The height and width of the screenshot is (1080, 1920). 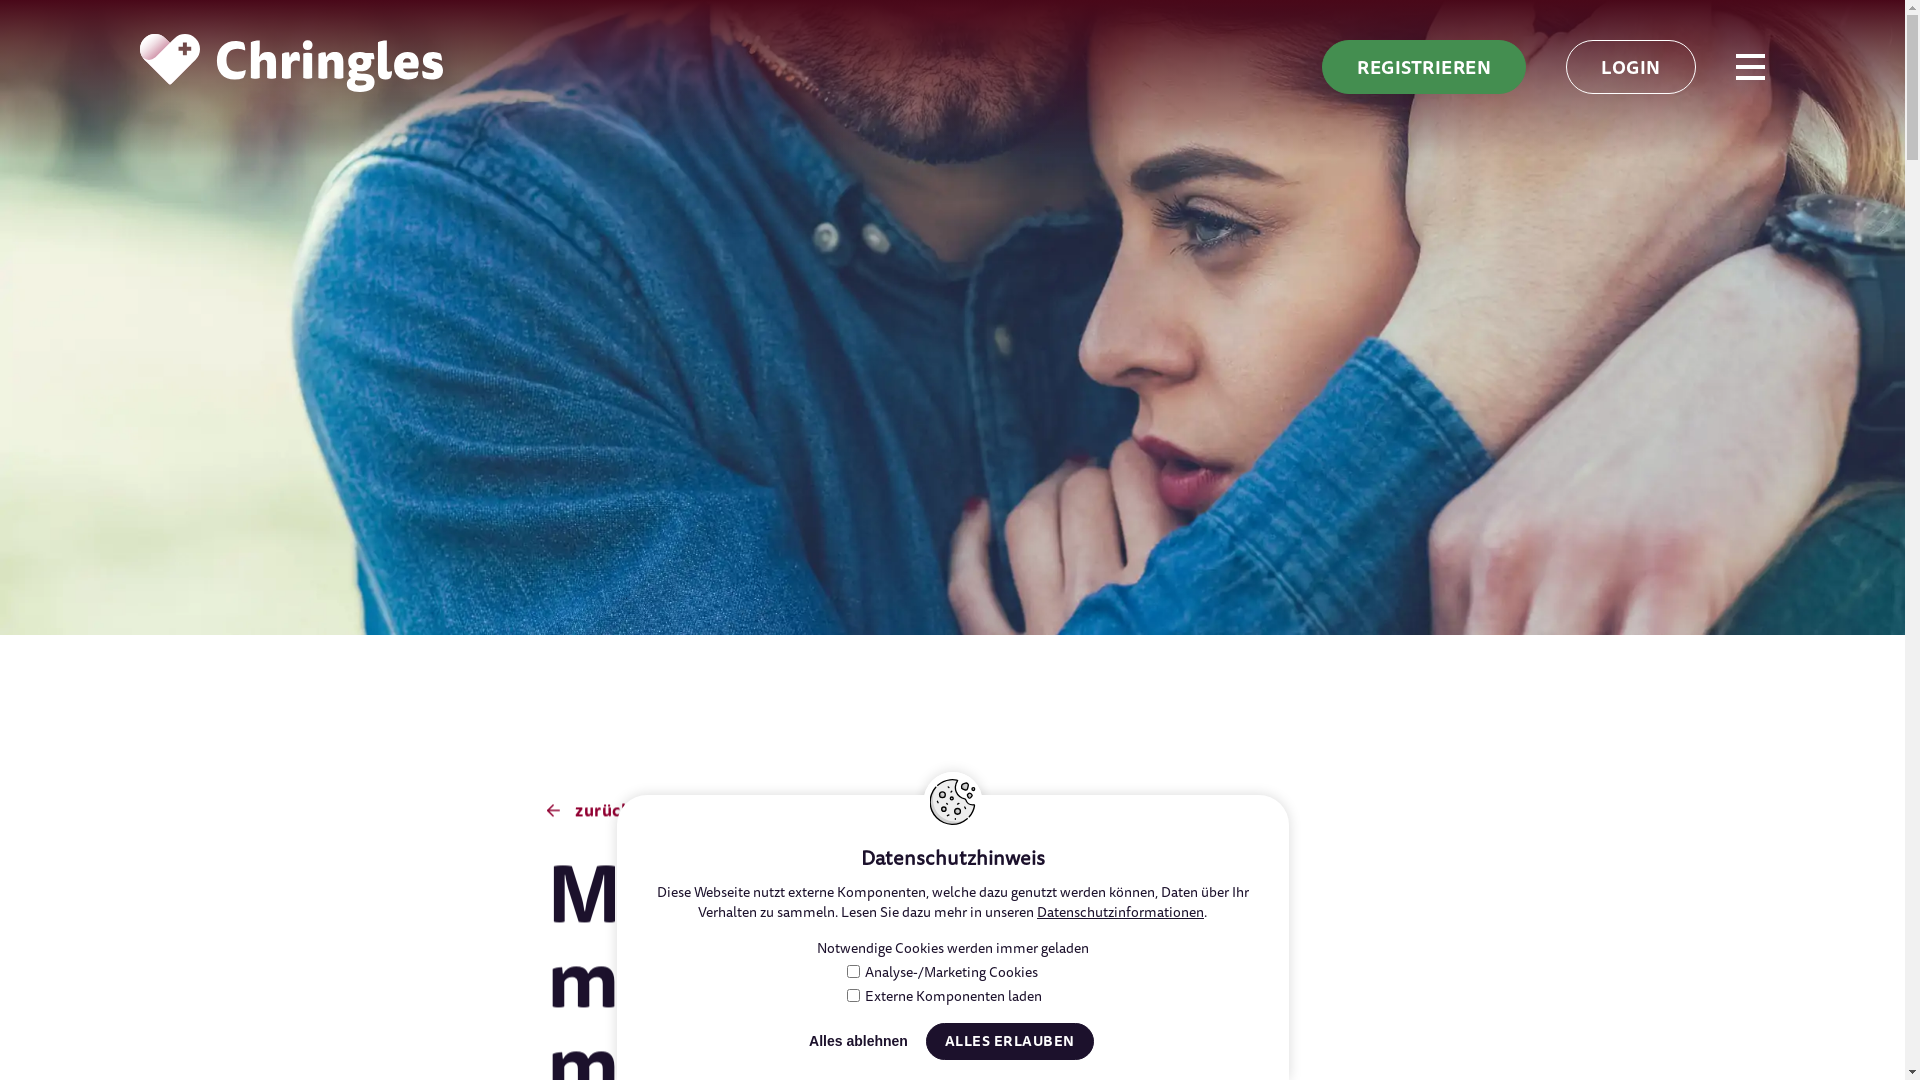 I want to click on ALLES ERLAUBEN, so click(x=1010, y=1042).